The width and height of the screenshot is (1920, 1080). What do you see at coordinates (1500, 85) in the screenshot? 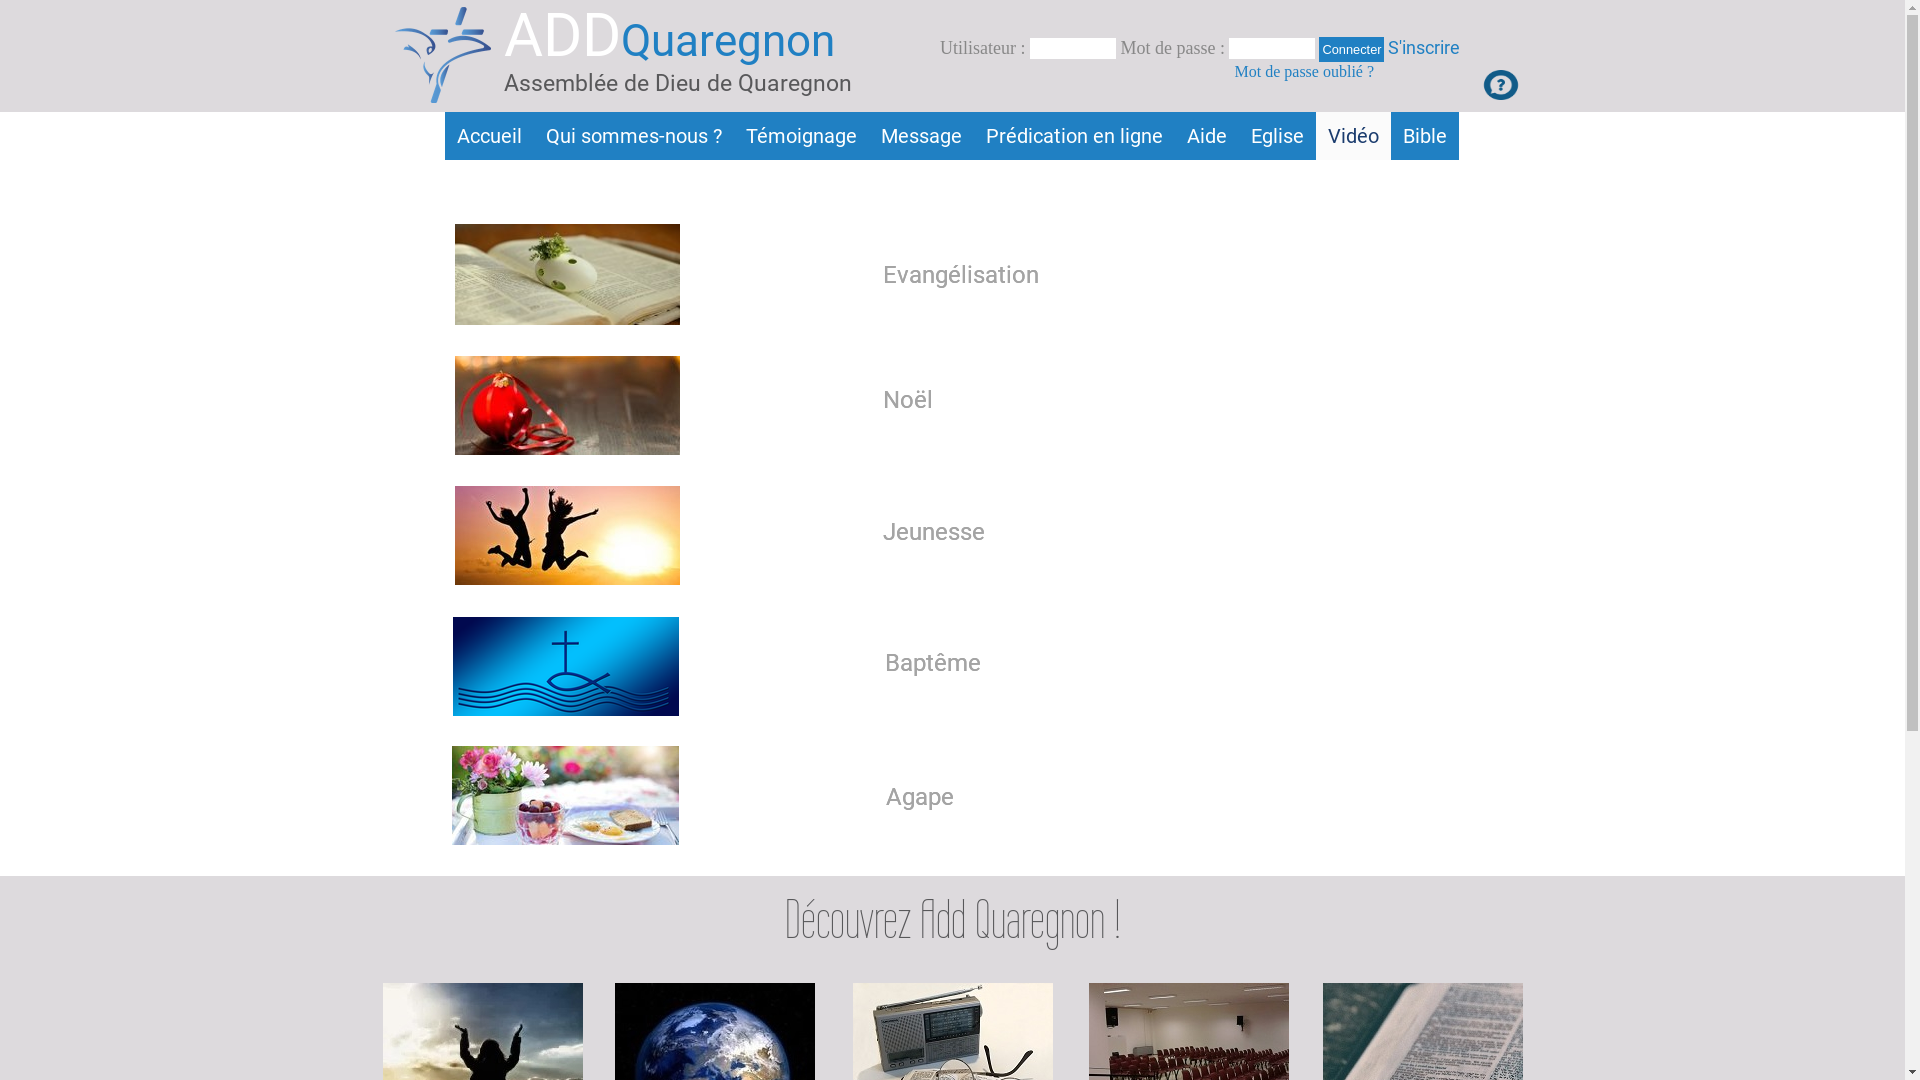
I see `J'ai besoin d'aide pour m'inscrire ou me connecter au site` at bounding box center [1500, 85].